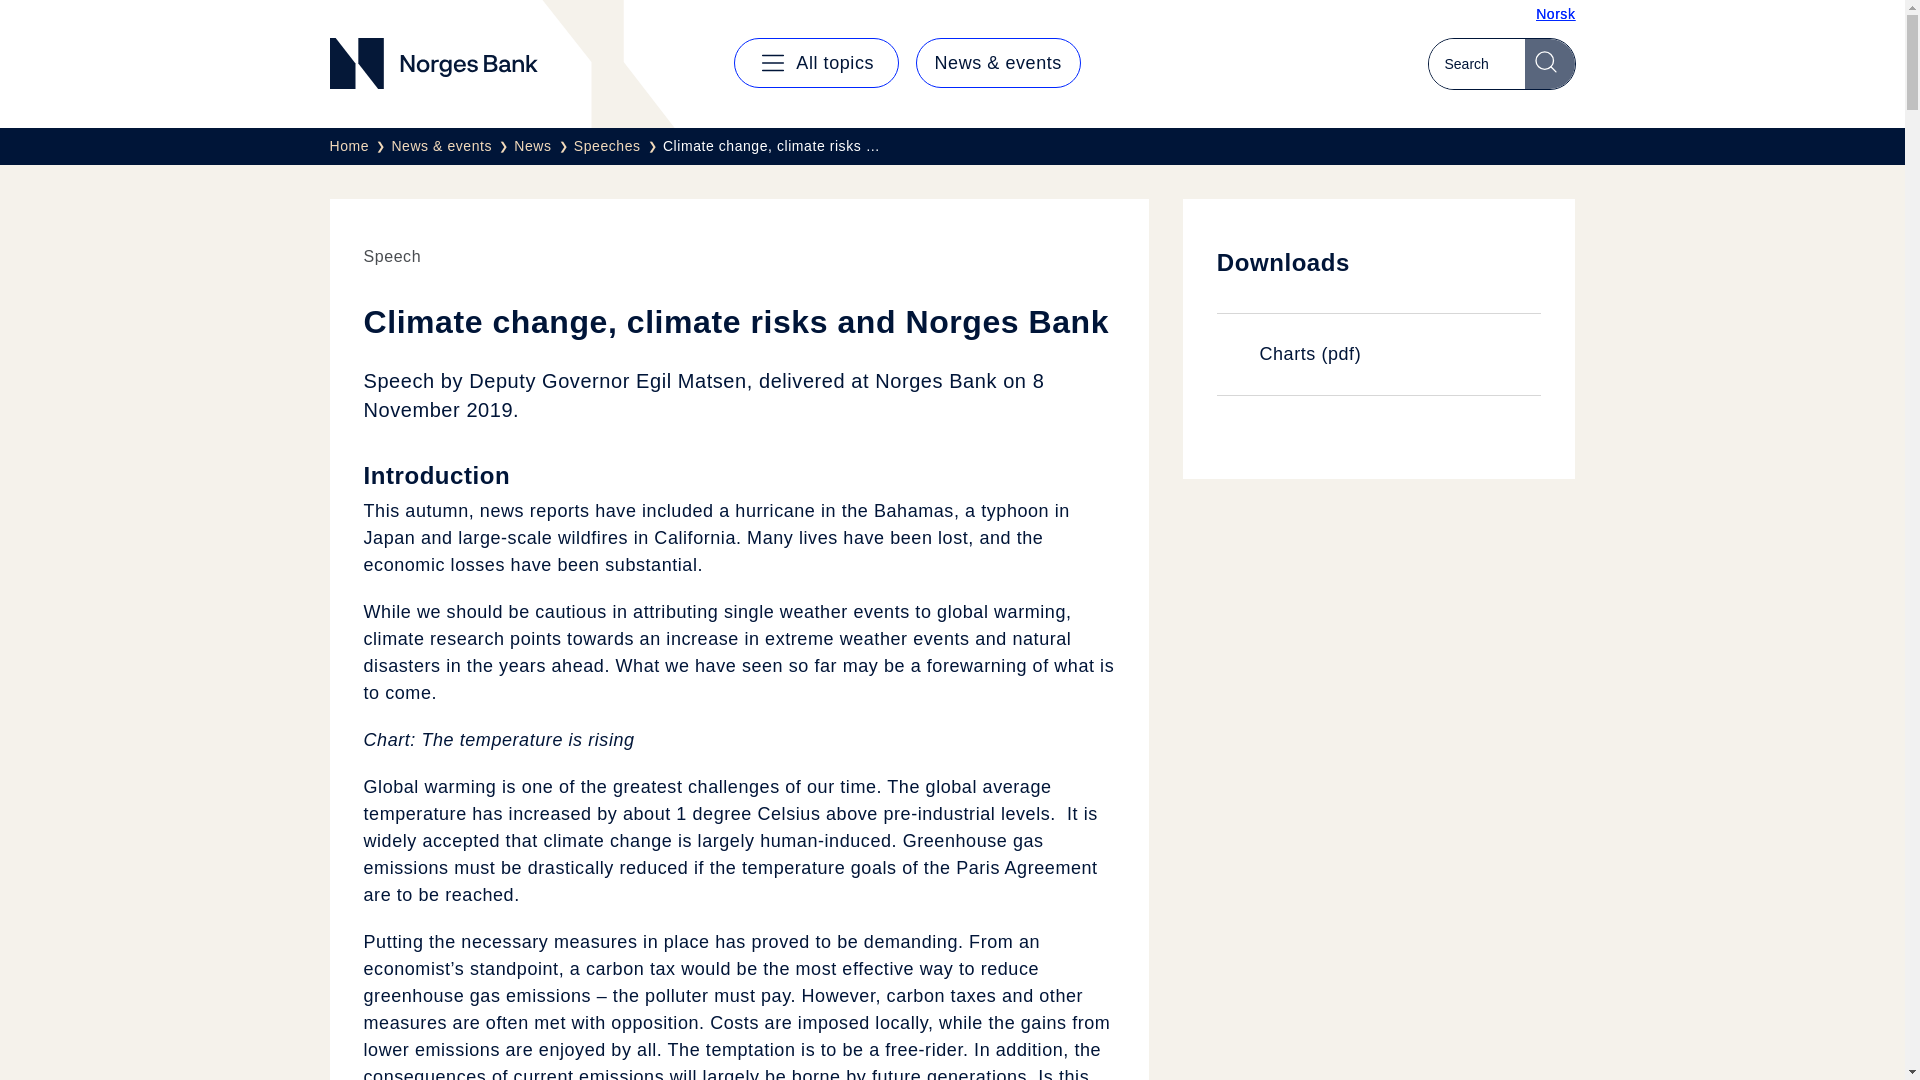  I want to click on Speeches, so click(618, 146).